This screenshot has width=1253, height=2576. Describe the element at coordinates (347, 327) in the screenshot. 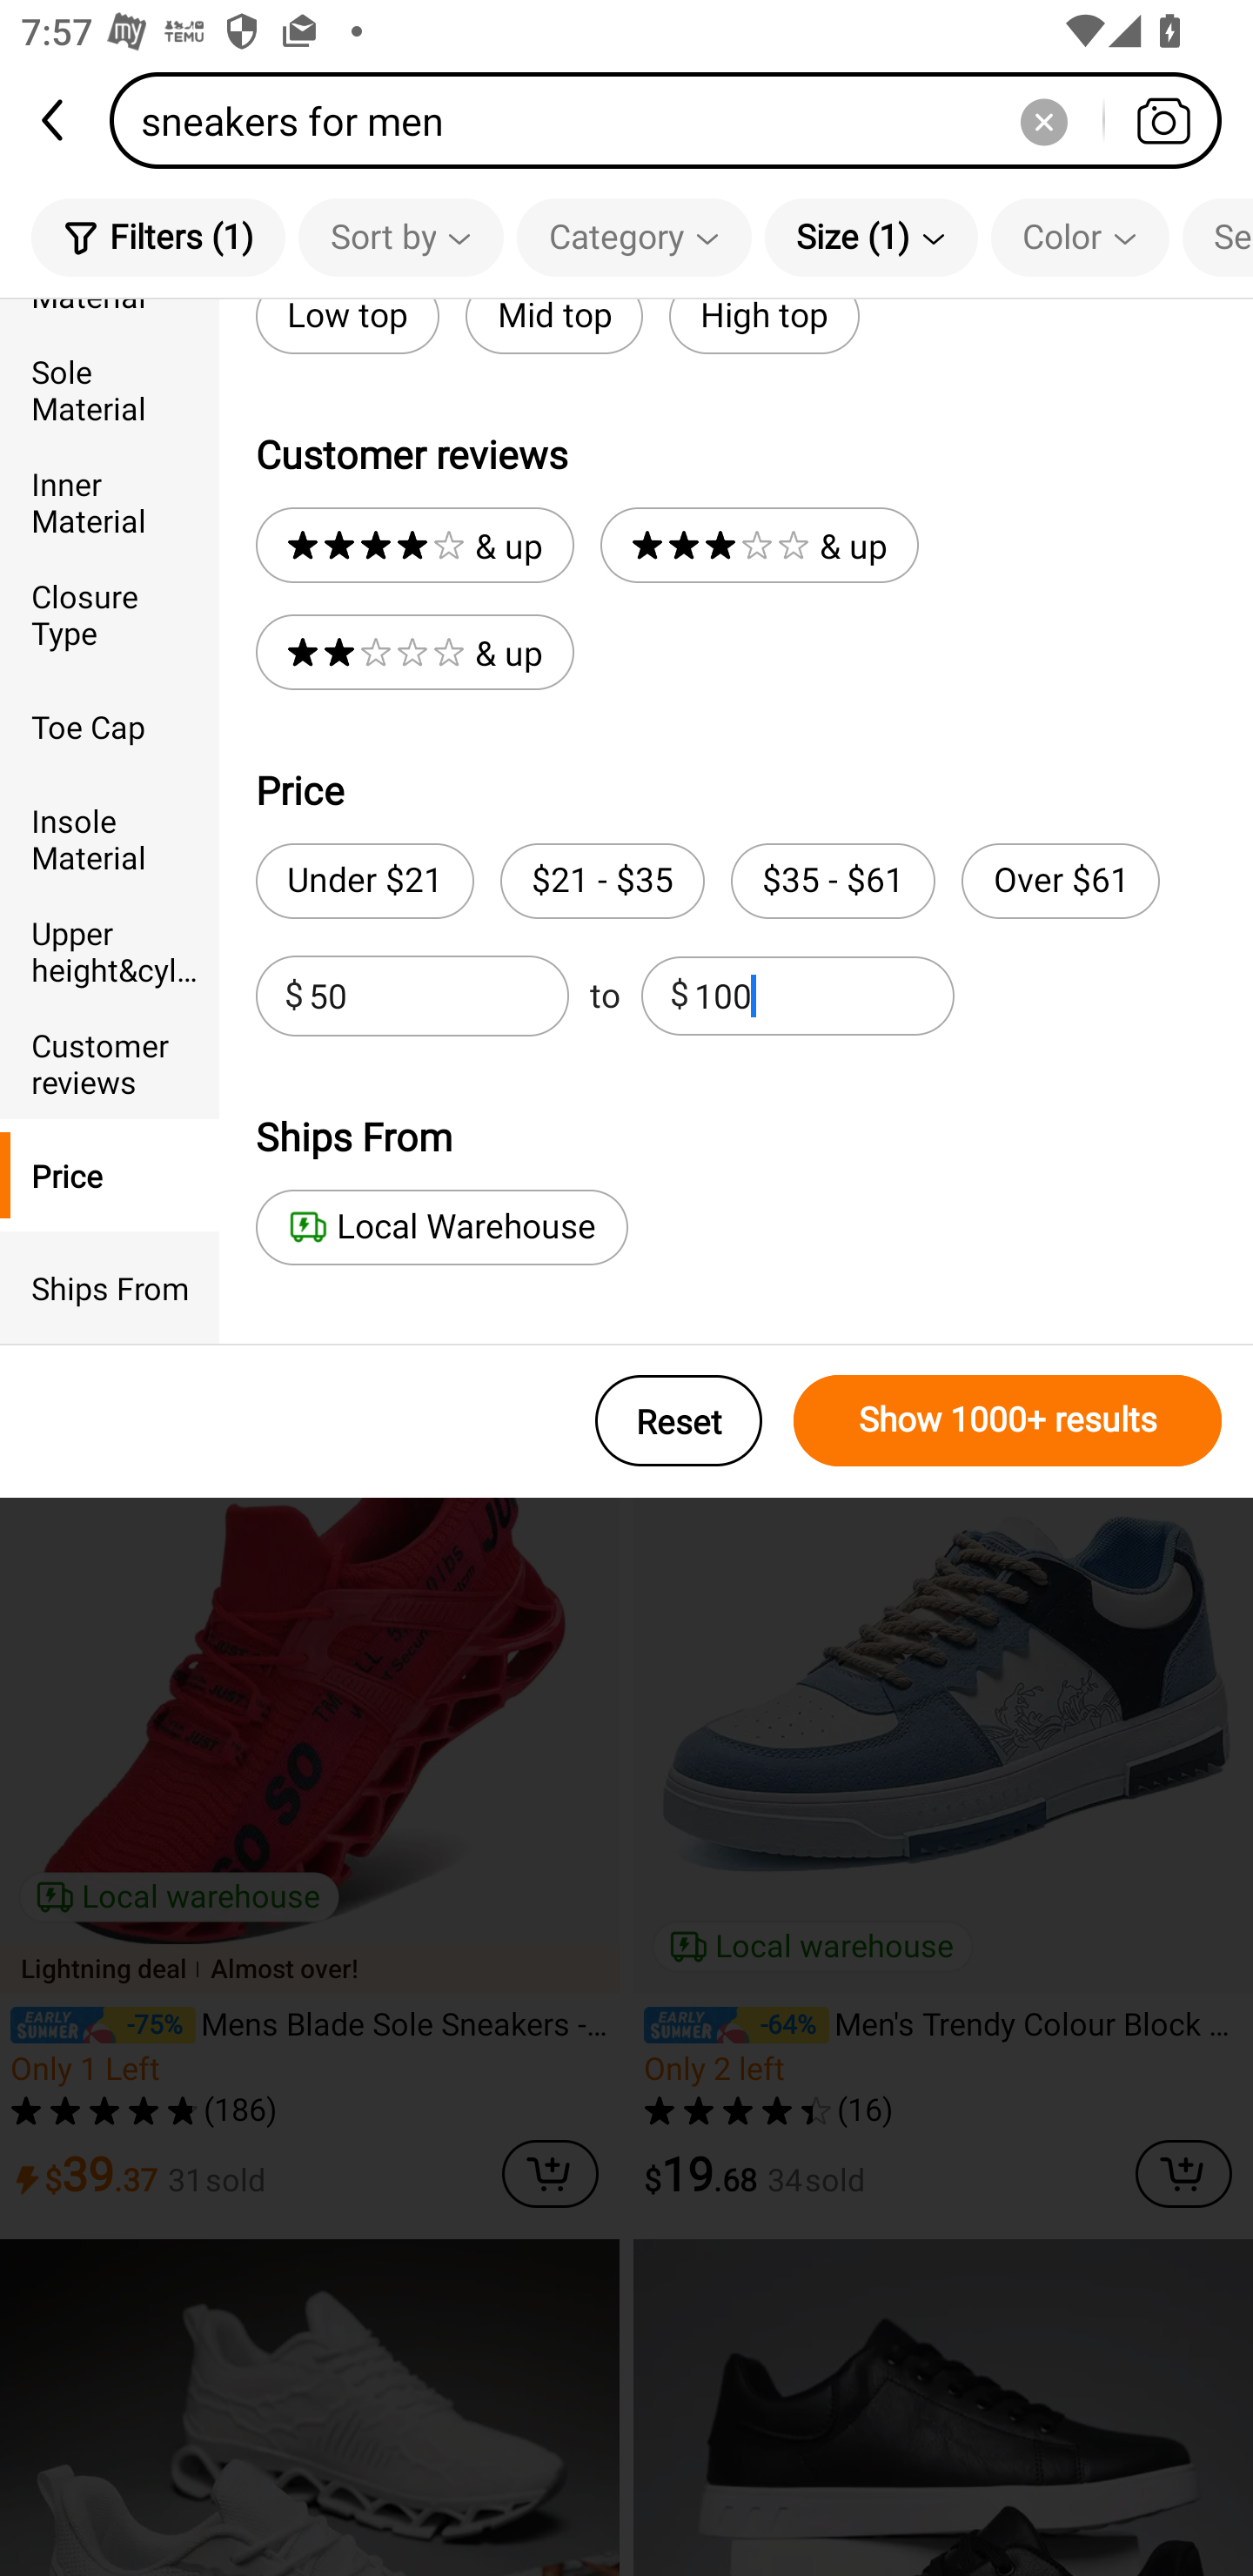

I see `Low top` at that location.